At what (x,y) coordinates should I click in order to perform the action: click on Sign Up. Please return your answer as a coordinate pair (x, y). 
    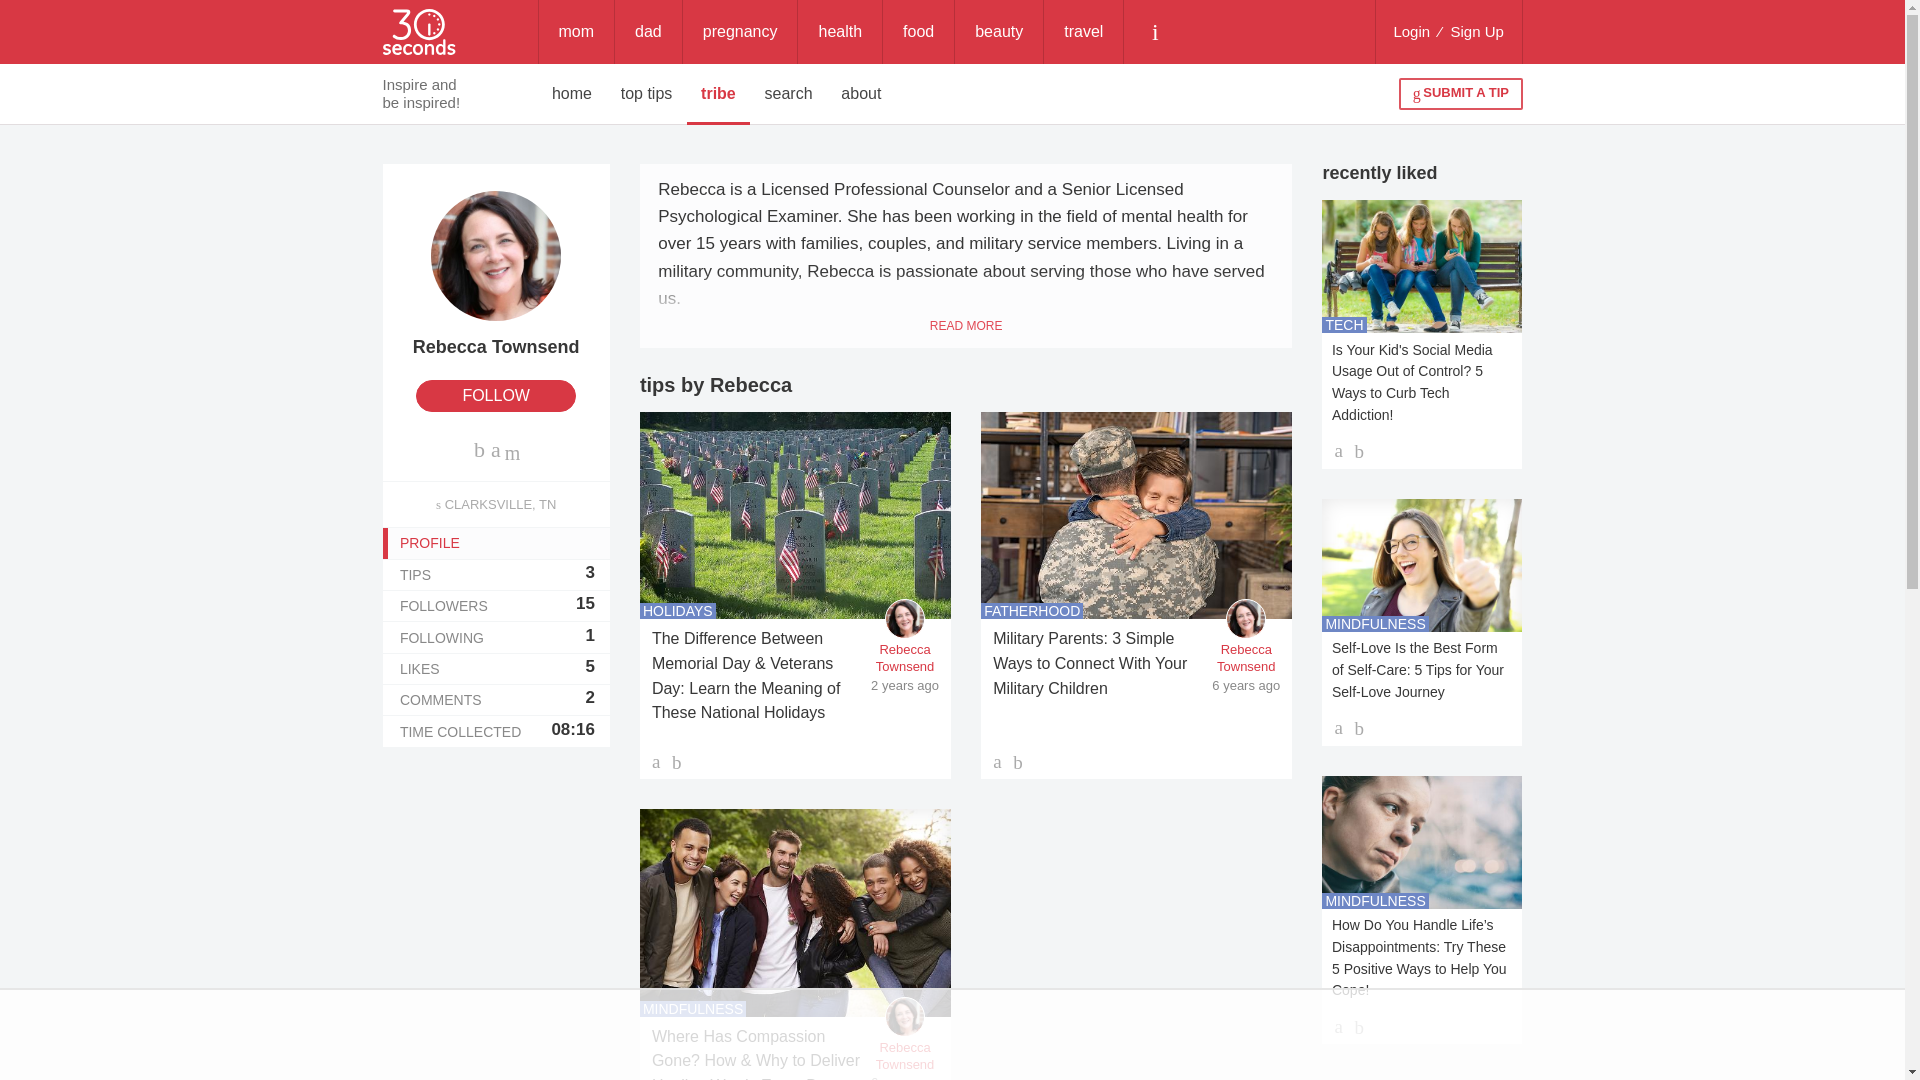
    Looking at the image, I should click on (1477, 32).